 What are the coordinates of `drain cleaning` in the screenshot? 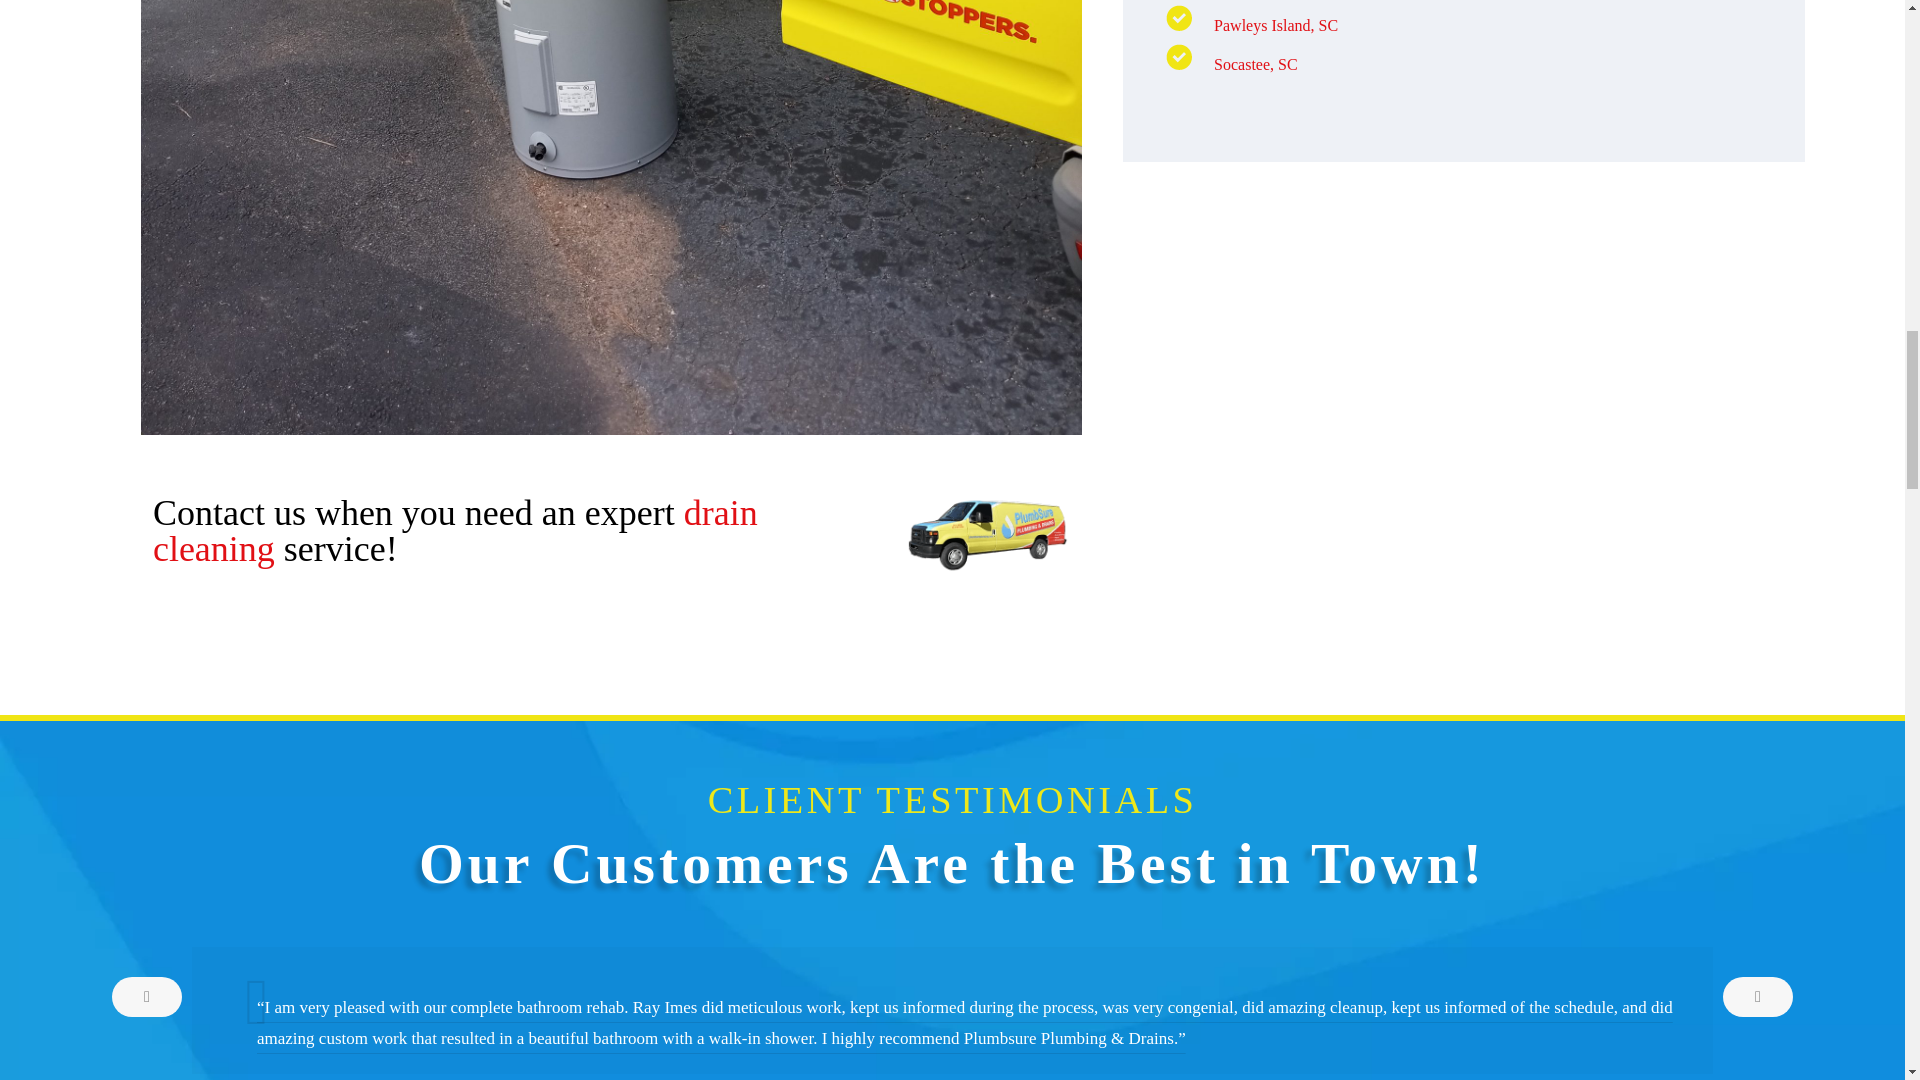 It's located at (456, 530).